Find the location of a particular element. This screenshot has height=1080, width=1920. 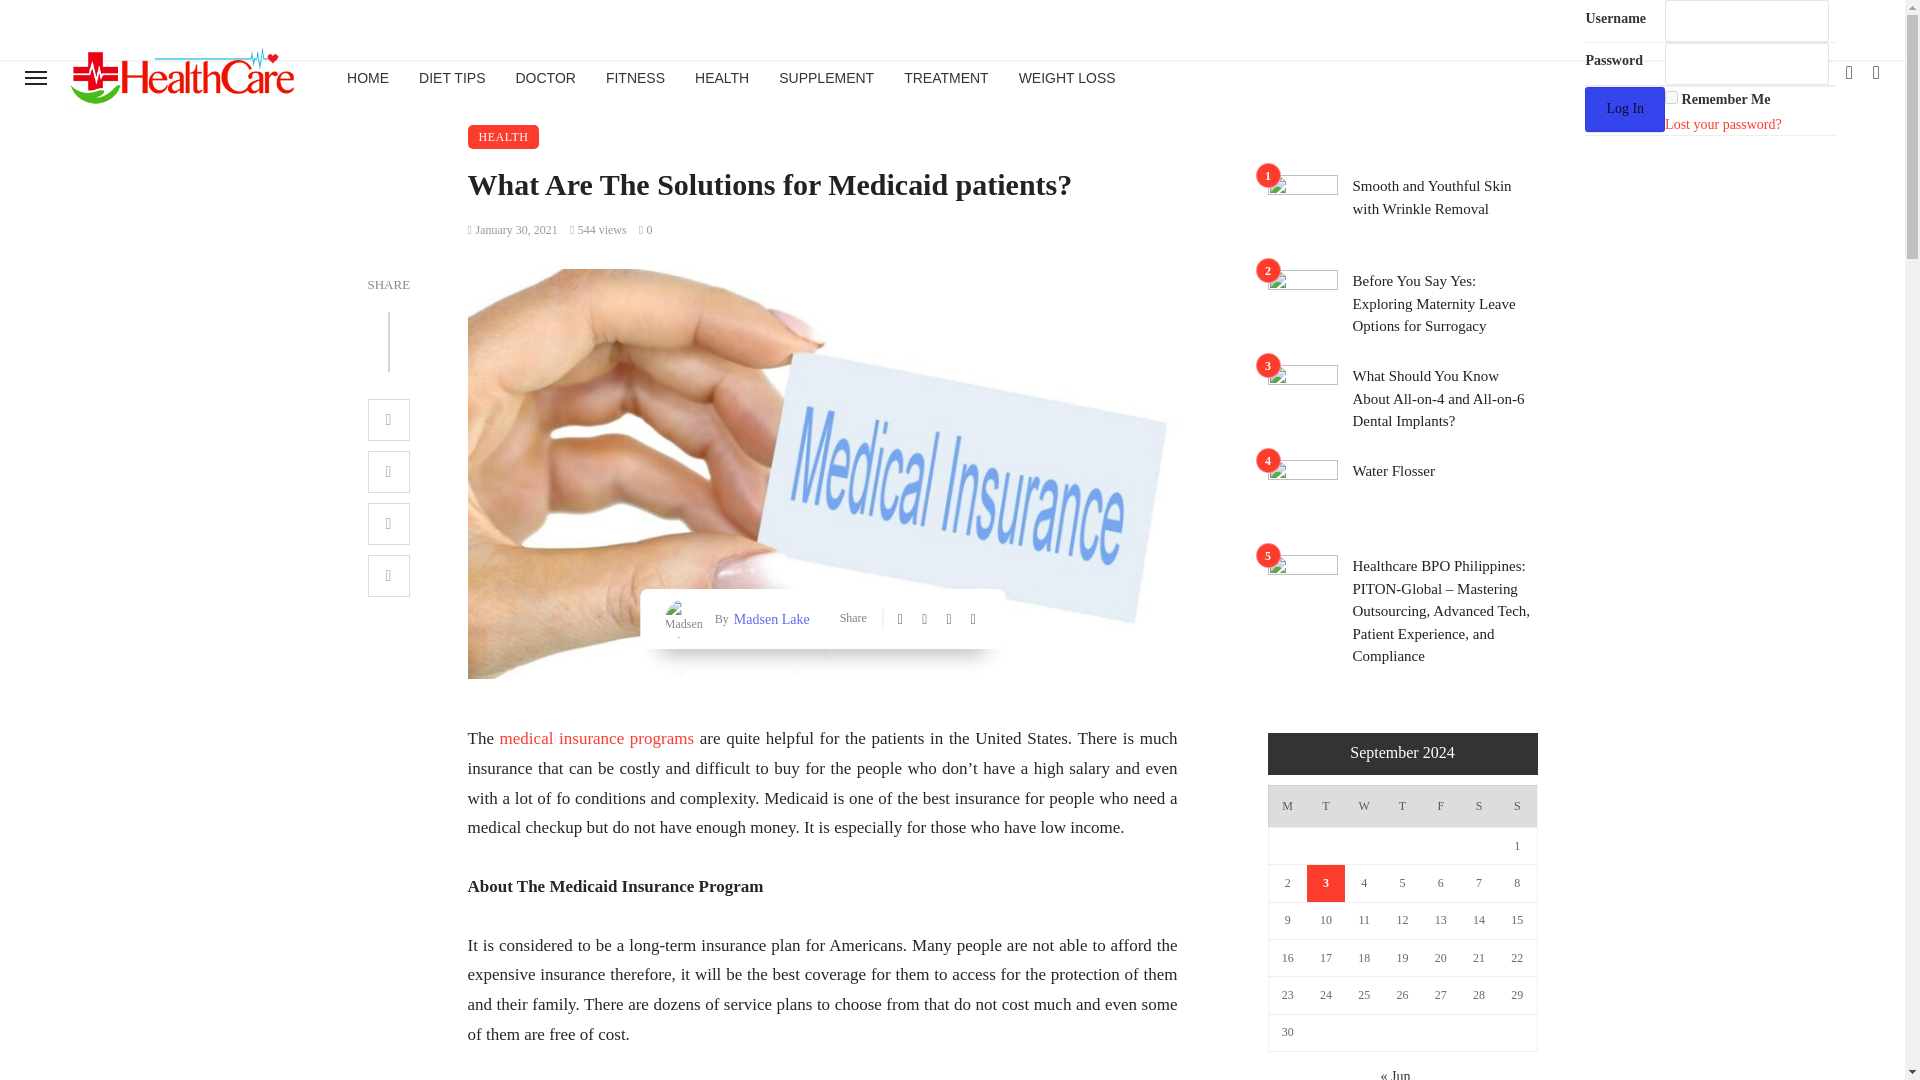

HEALTH is located at coordinates (722, 78).